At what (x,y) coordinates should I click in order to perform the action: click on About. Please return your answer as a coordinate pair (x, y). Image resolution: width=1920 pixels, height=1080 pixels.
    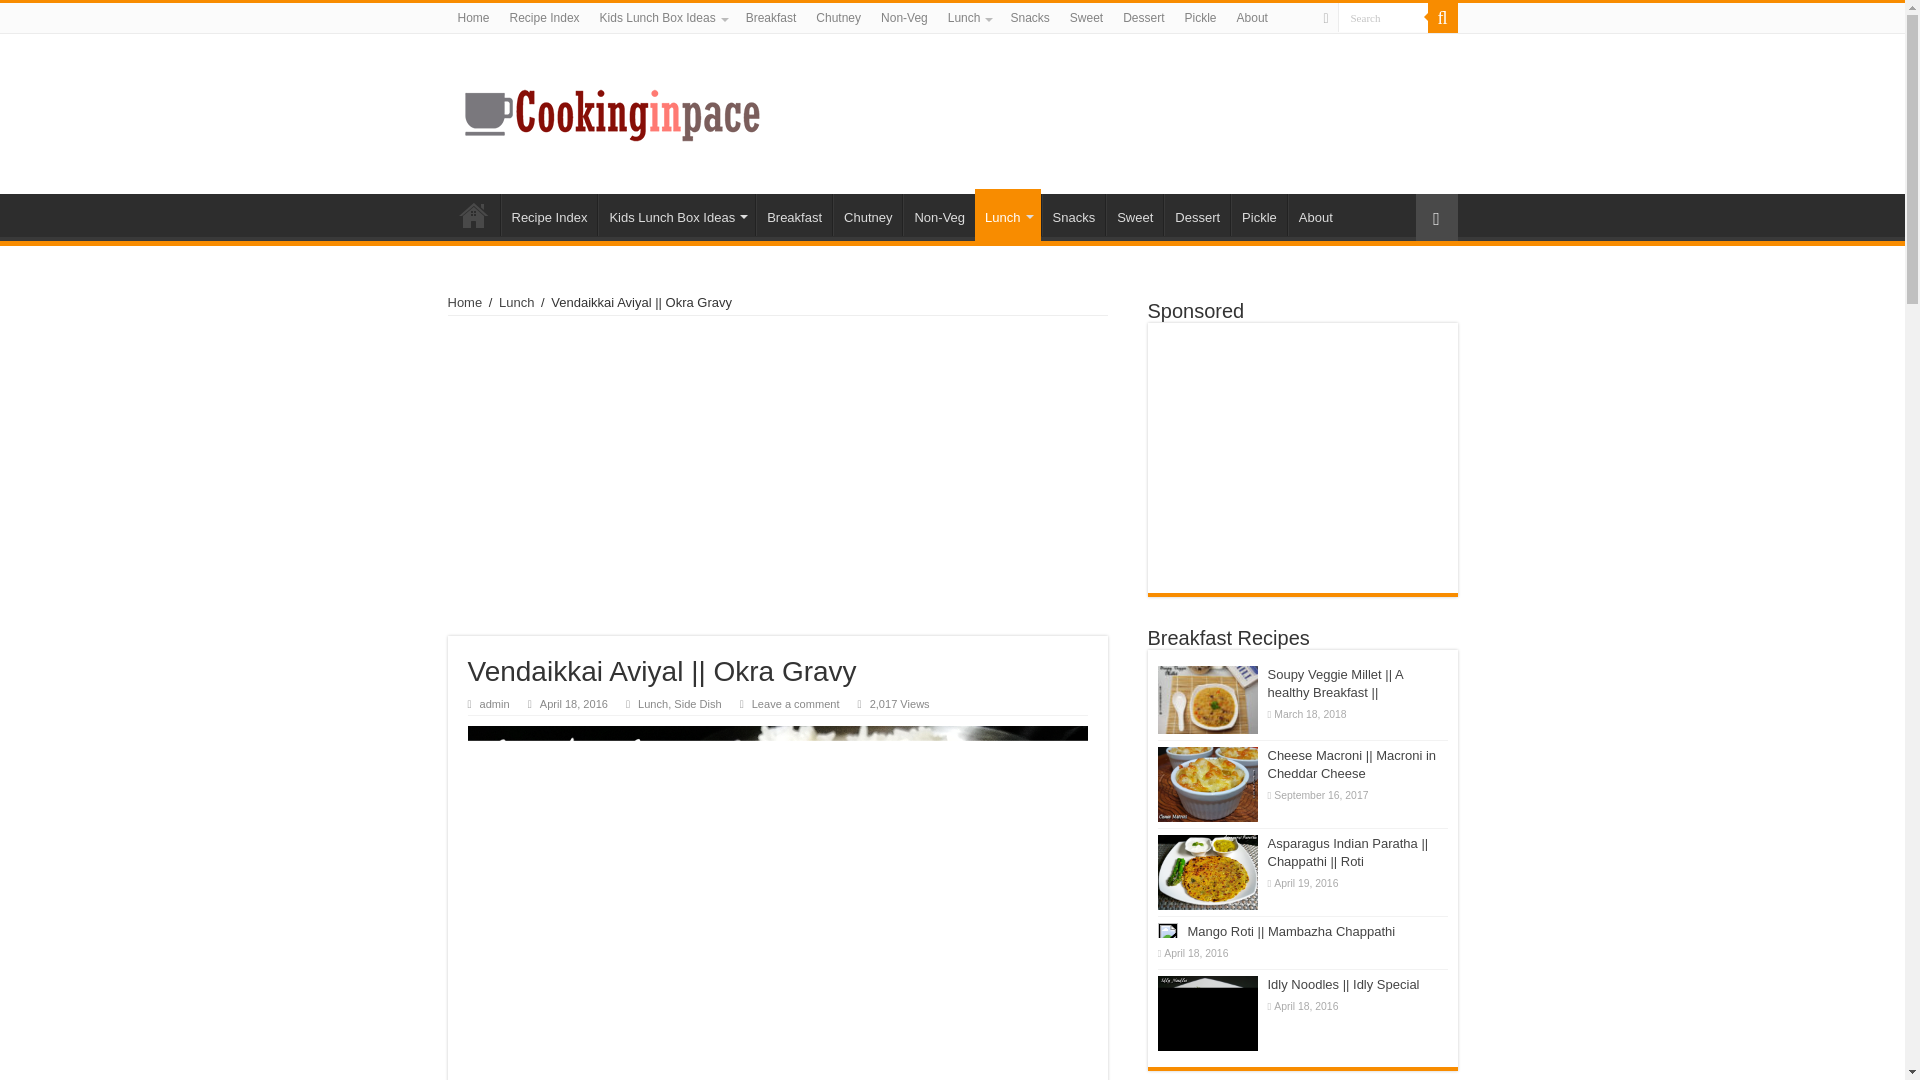
    Looking at the image, I should click on (1252, 18).